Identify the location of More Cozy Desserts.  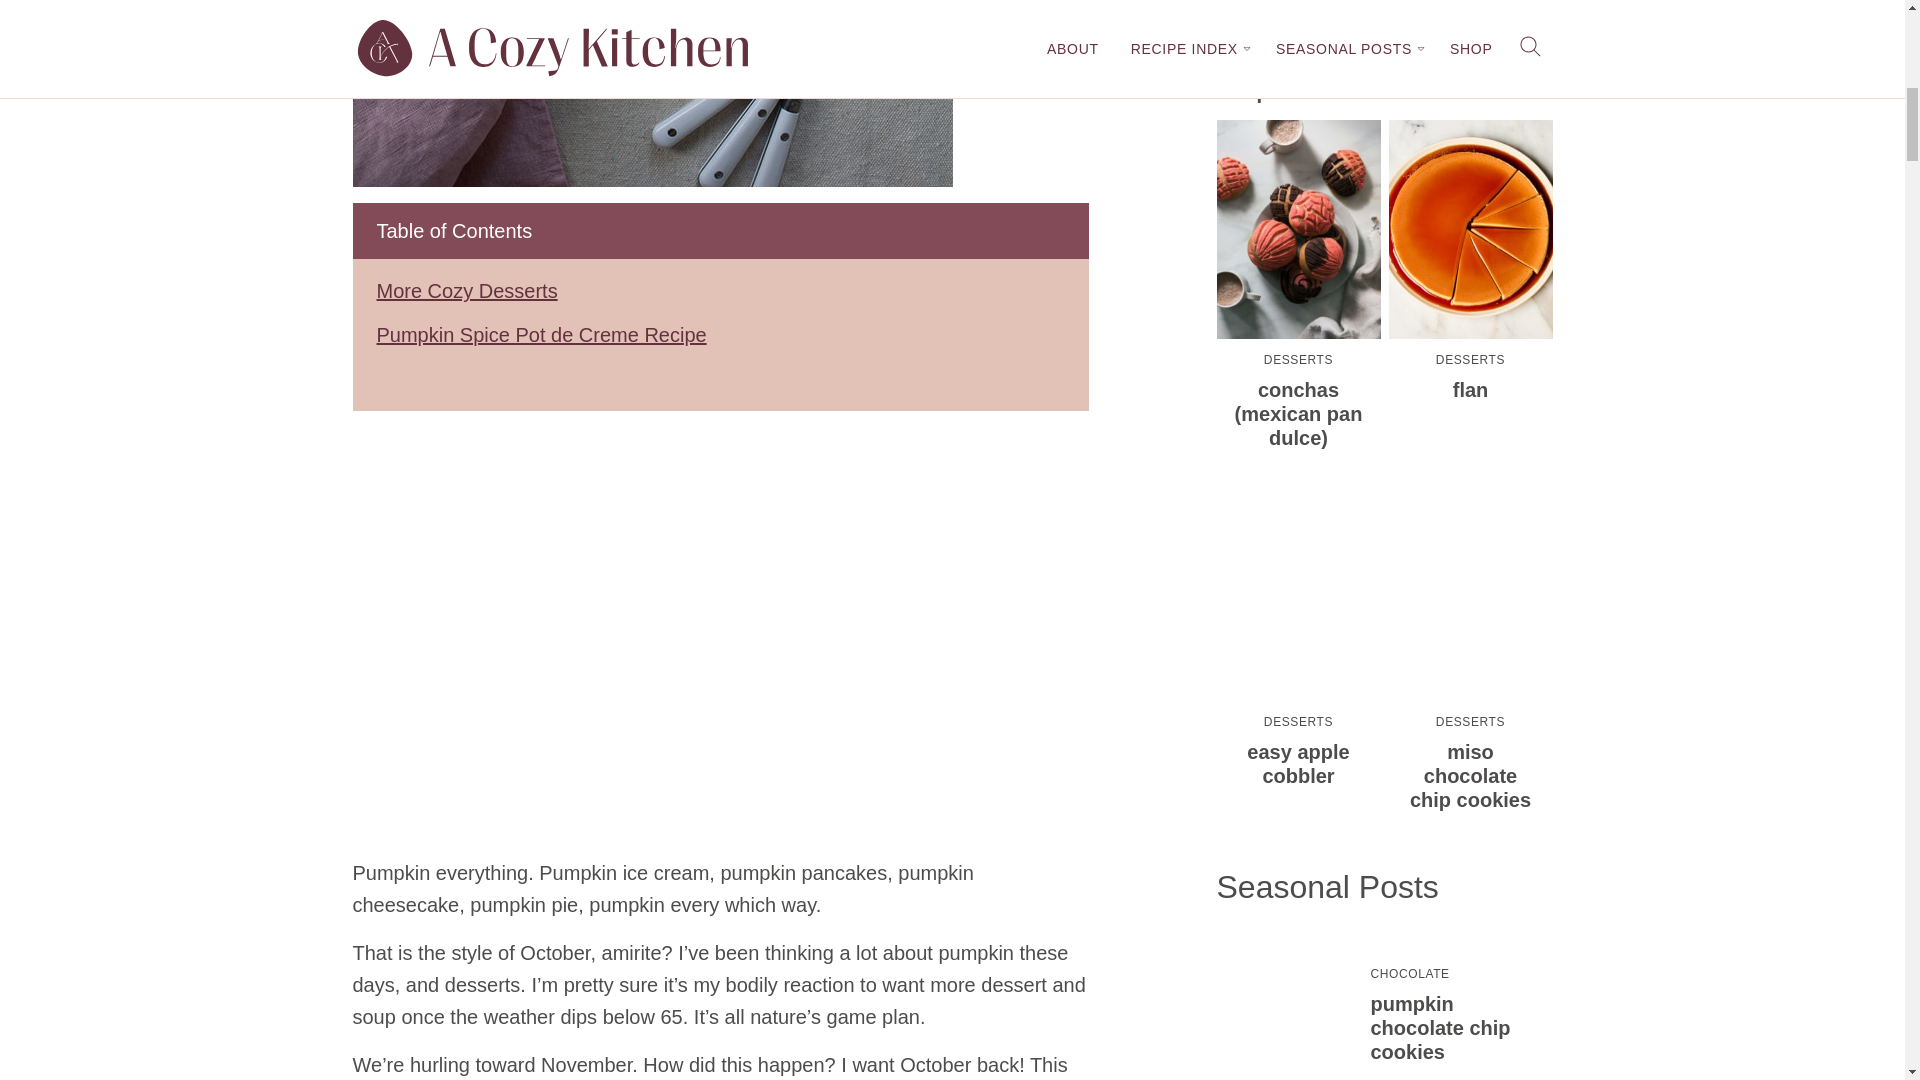
(466, 290).